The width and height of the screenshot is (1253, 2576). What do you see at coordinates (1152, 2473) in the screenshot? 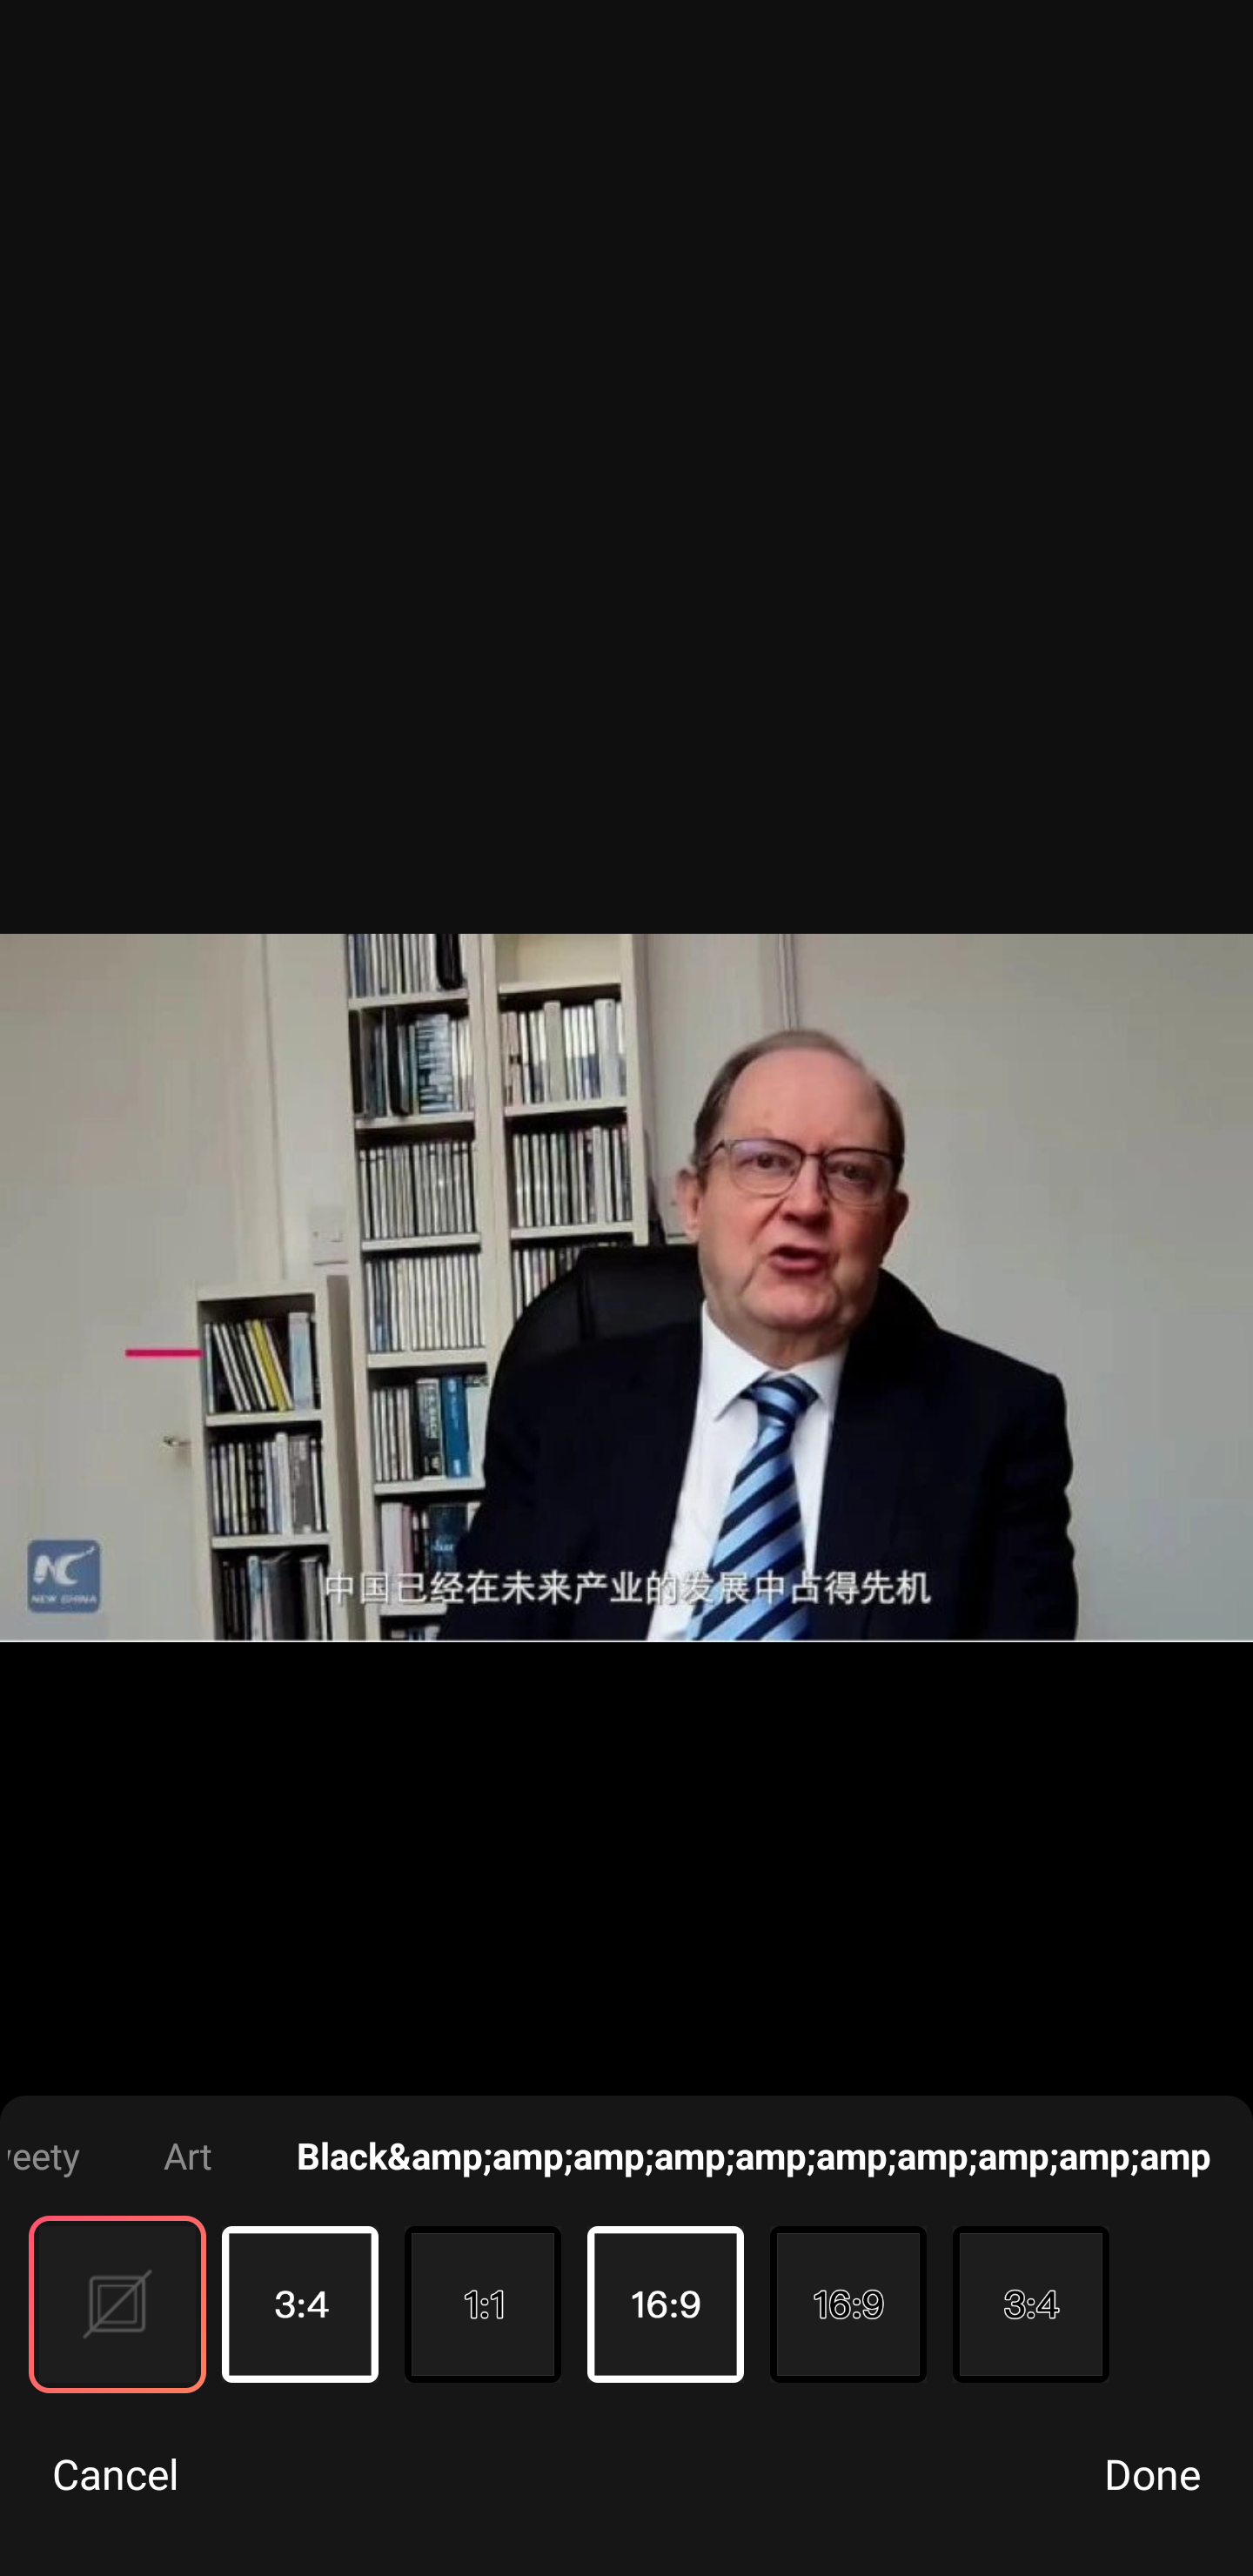
I see `Done` at bounding box center [1152, 2473].